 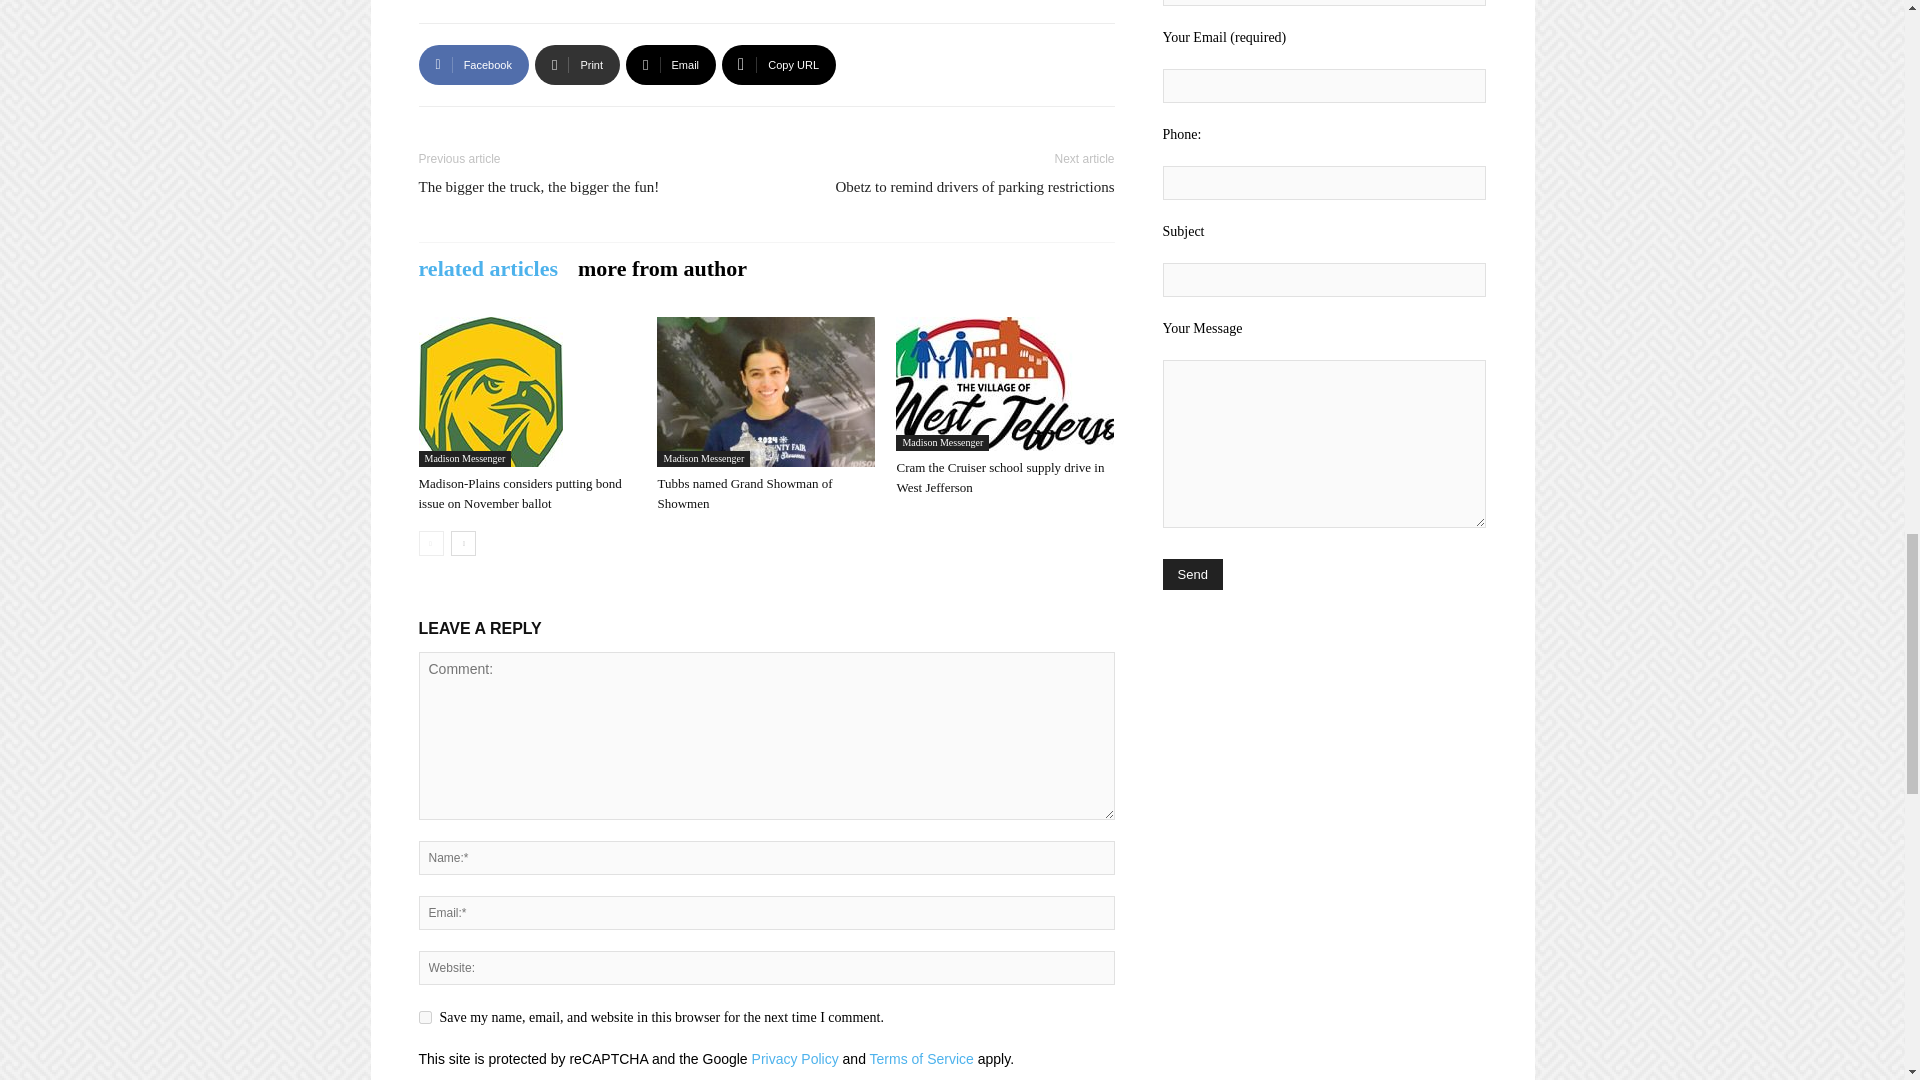 What do you see at coordinates (424, 1016) in the screenshot?
I see `yes` at bounding box center [424, 1016].